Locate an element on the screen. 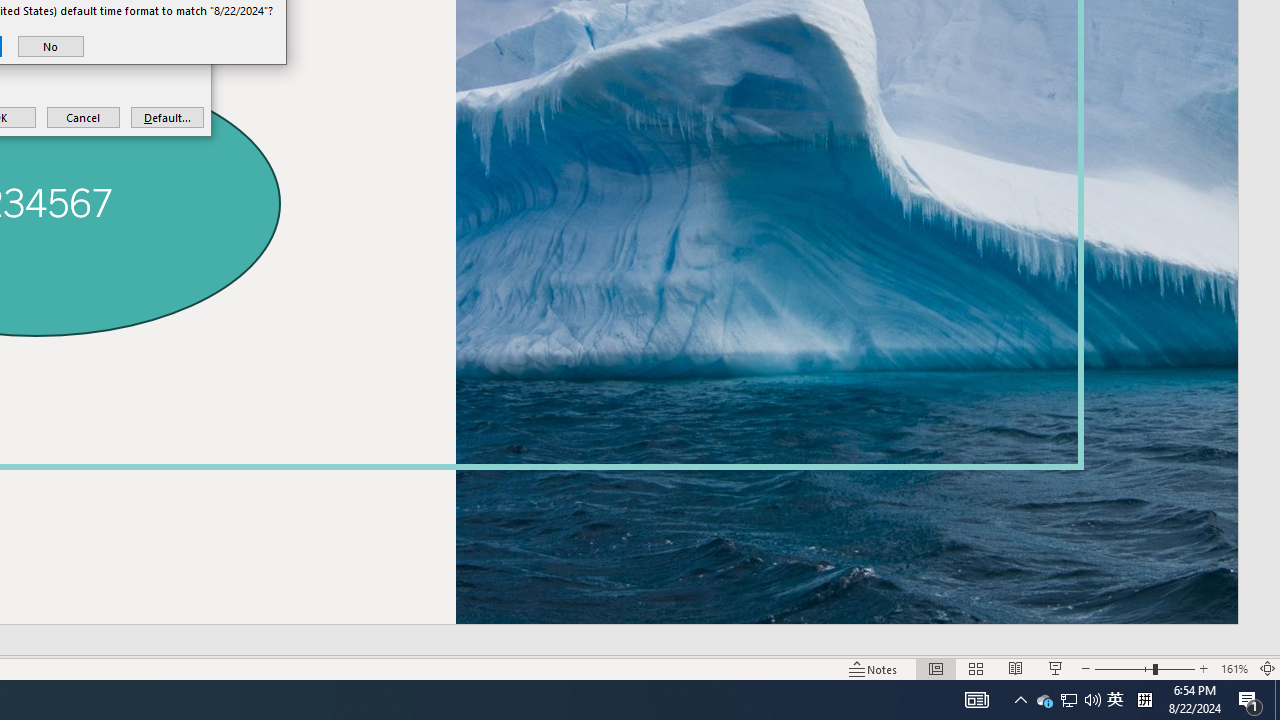 This screenshot has height=720, width=1280. Zoom Out is located at coordinates (1124, 668).